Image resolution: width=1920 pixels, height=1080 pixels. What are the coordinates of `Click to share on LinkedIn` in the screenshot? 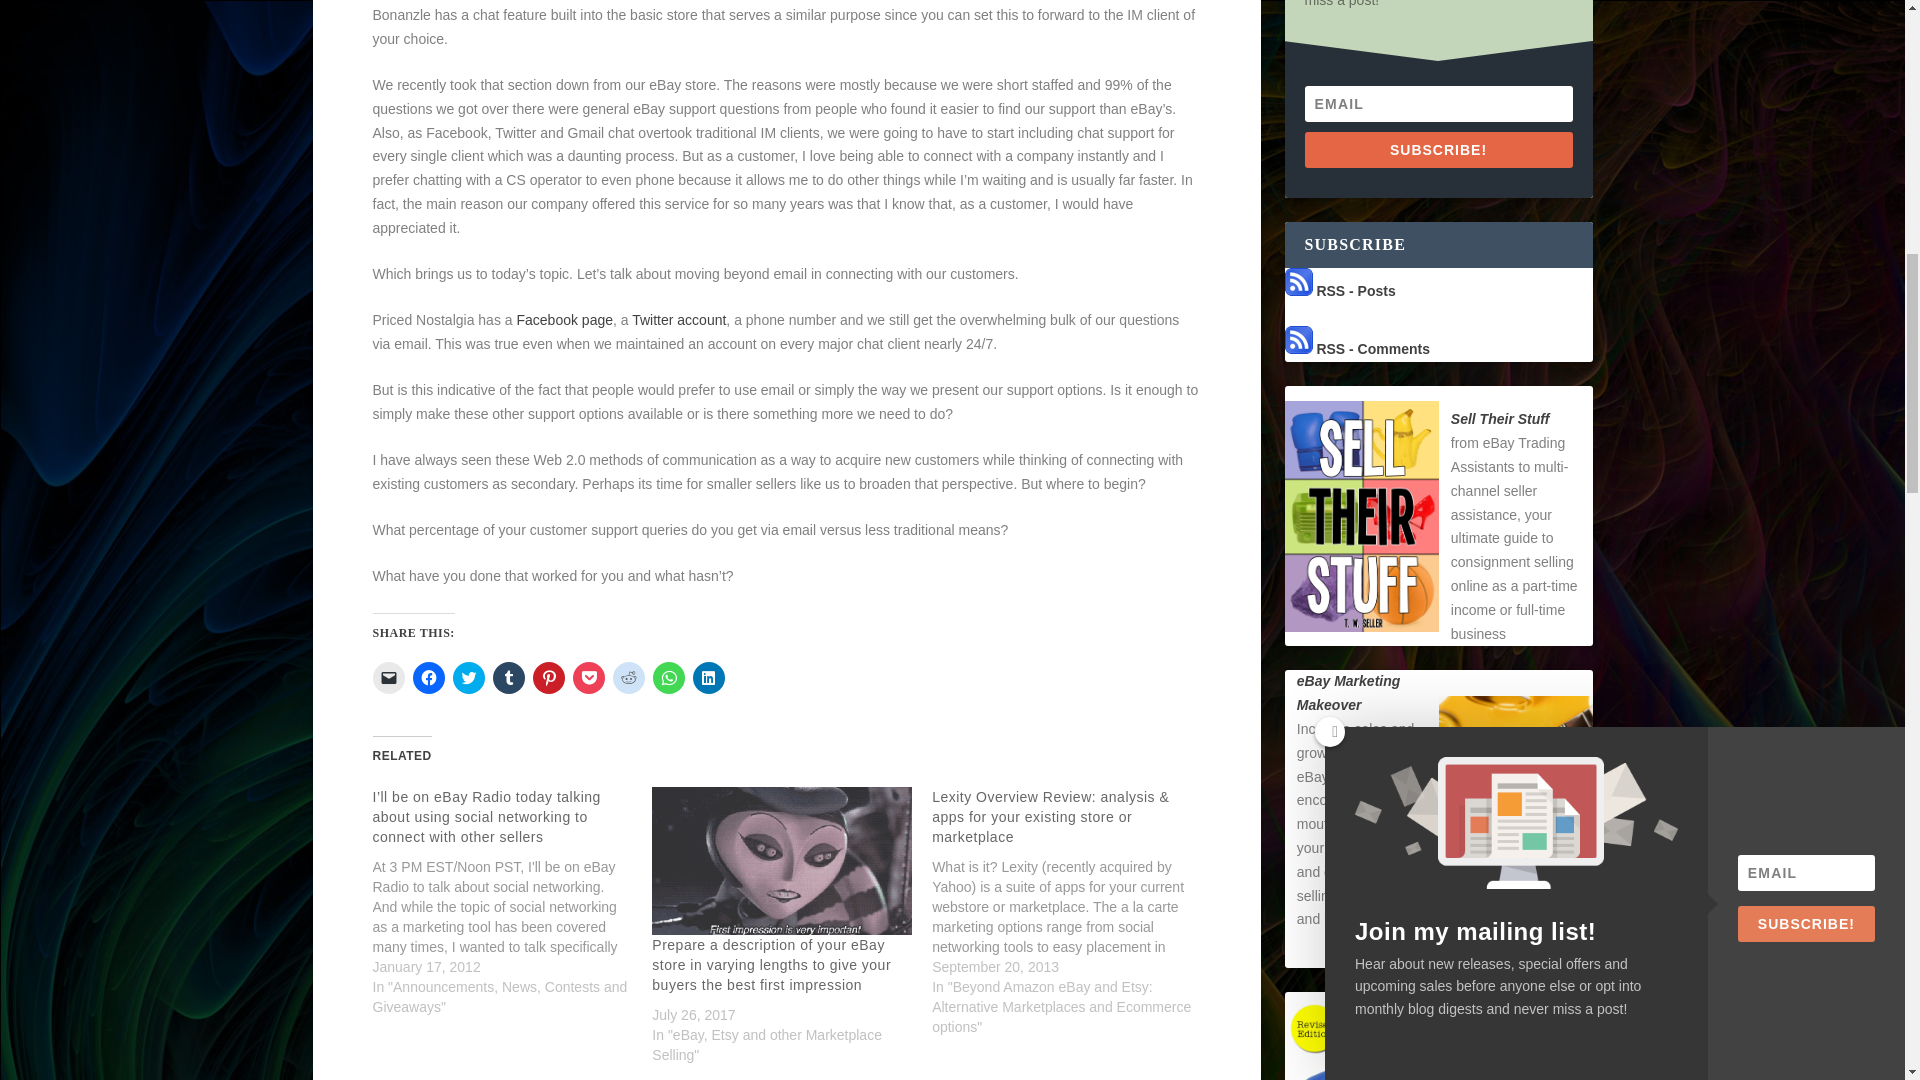 It's located at (707, 678).